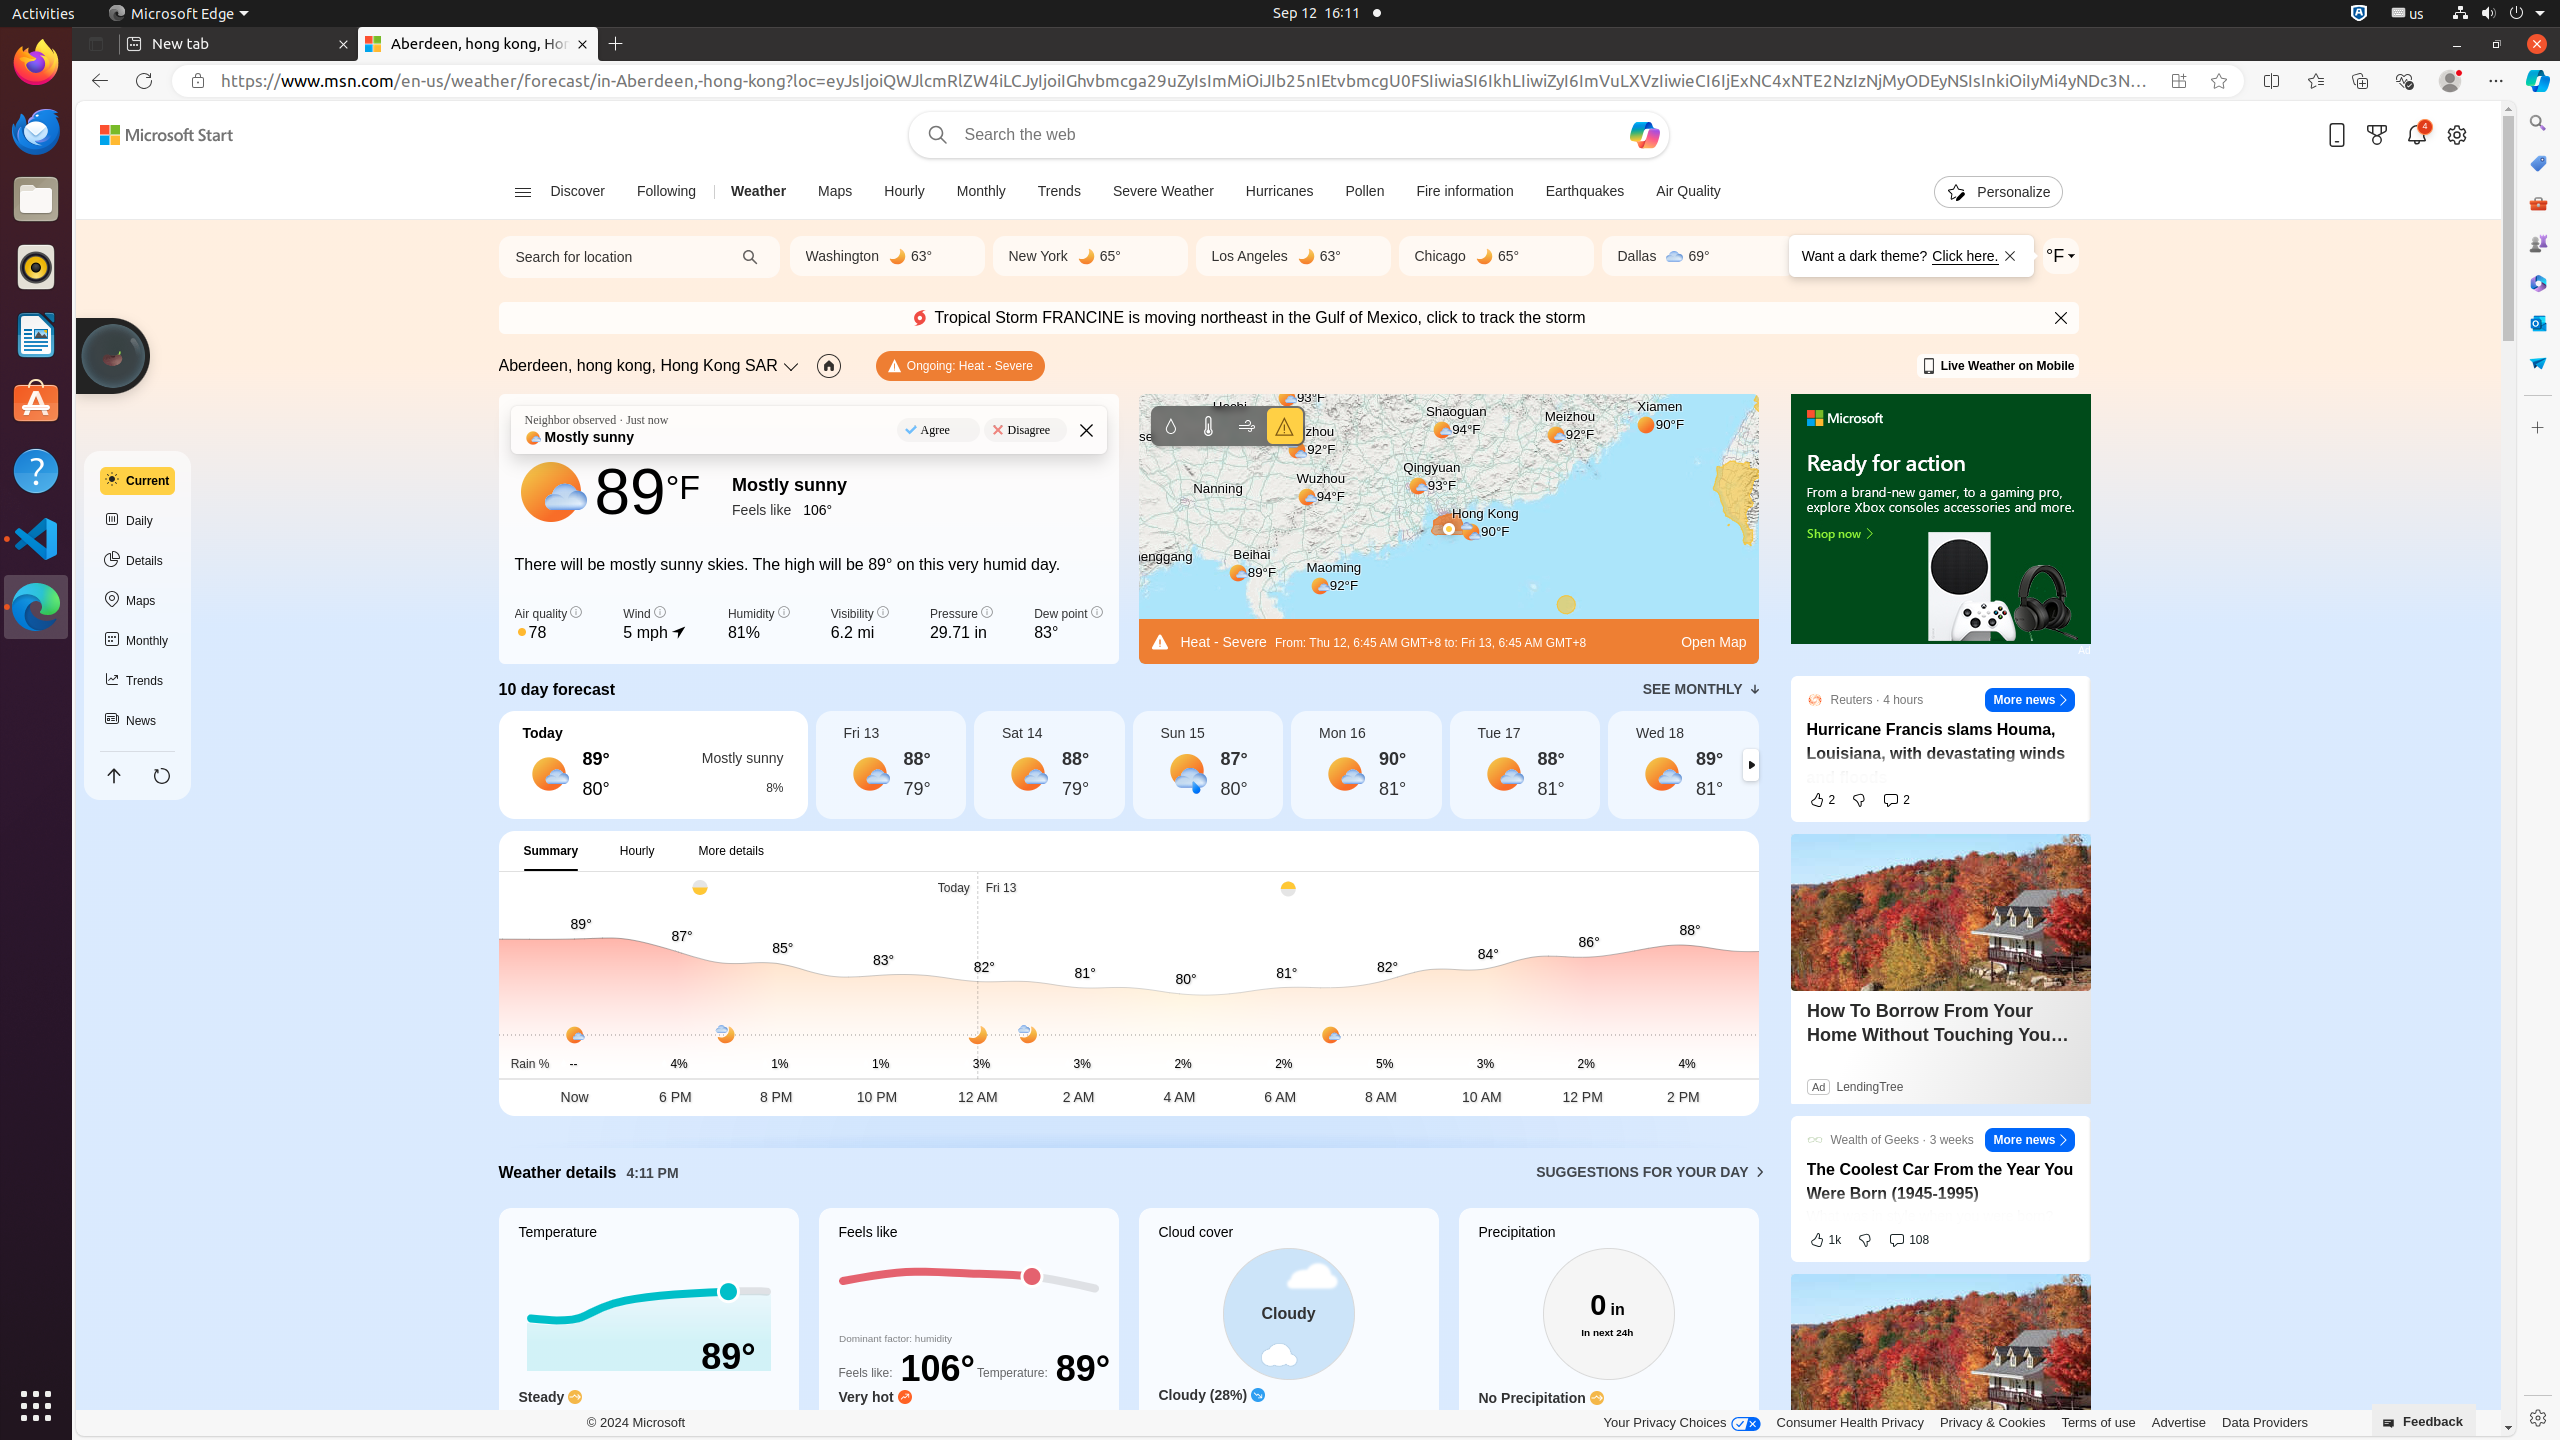 Image resolution: width=2560 pixels, height=1440 pixels. Describe the element at coordinates (968, 1333) in the screenshot. I see `Feels like` at that location.